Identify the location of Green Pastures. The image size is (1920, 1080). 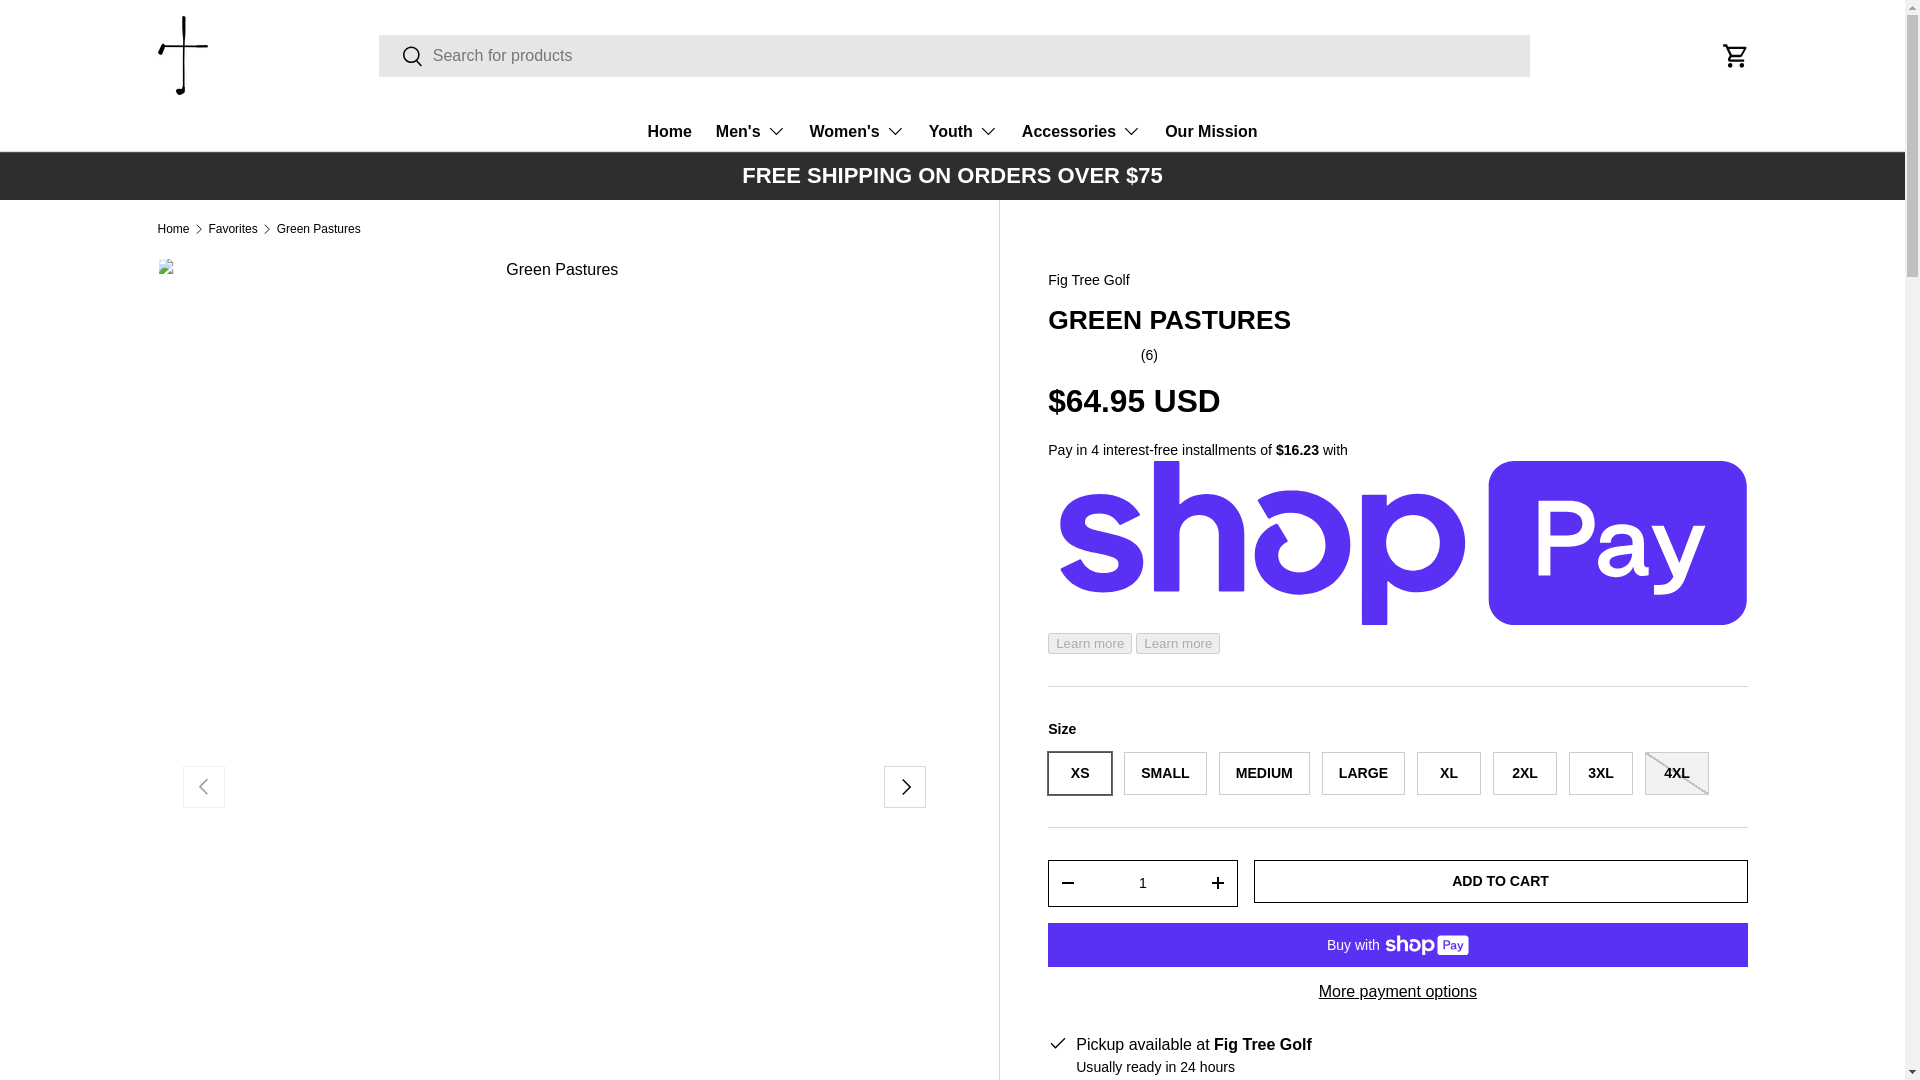
(318, 228).